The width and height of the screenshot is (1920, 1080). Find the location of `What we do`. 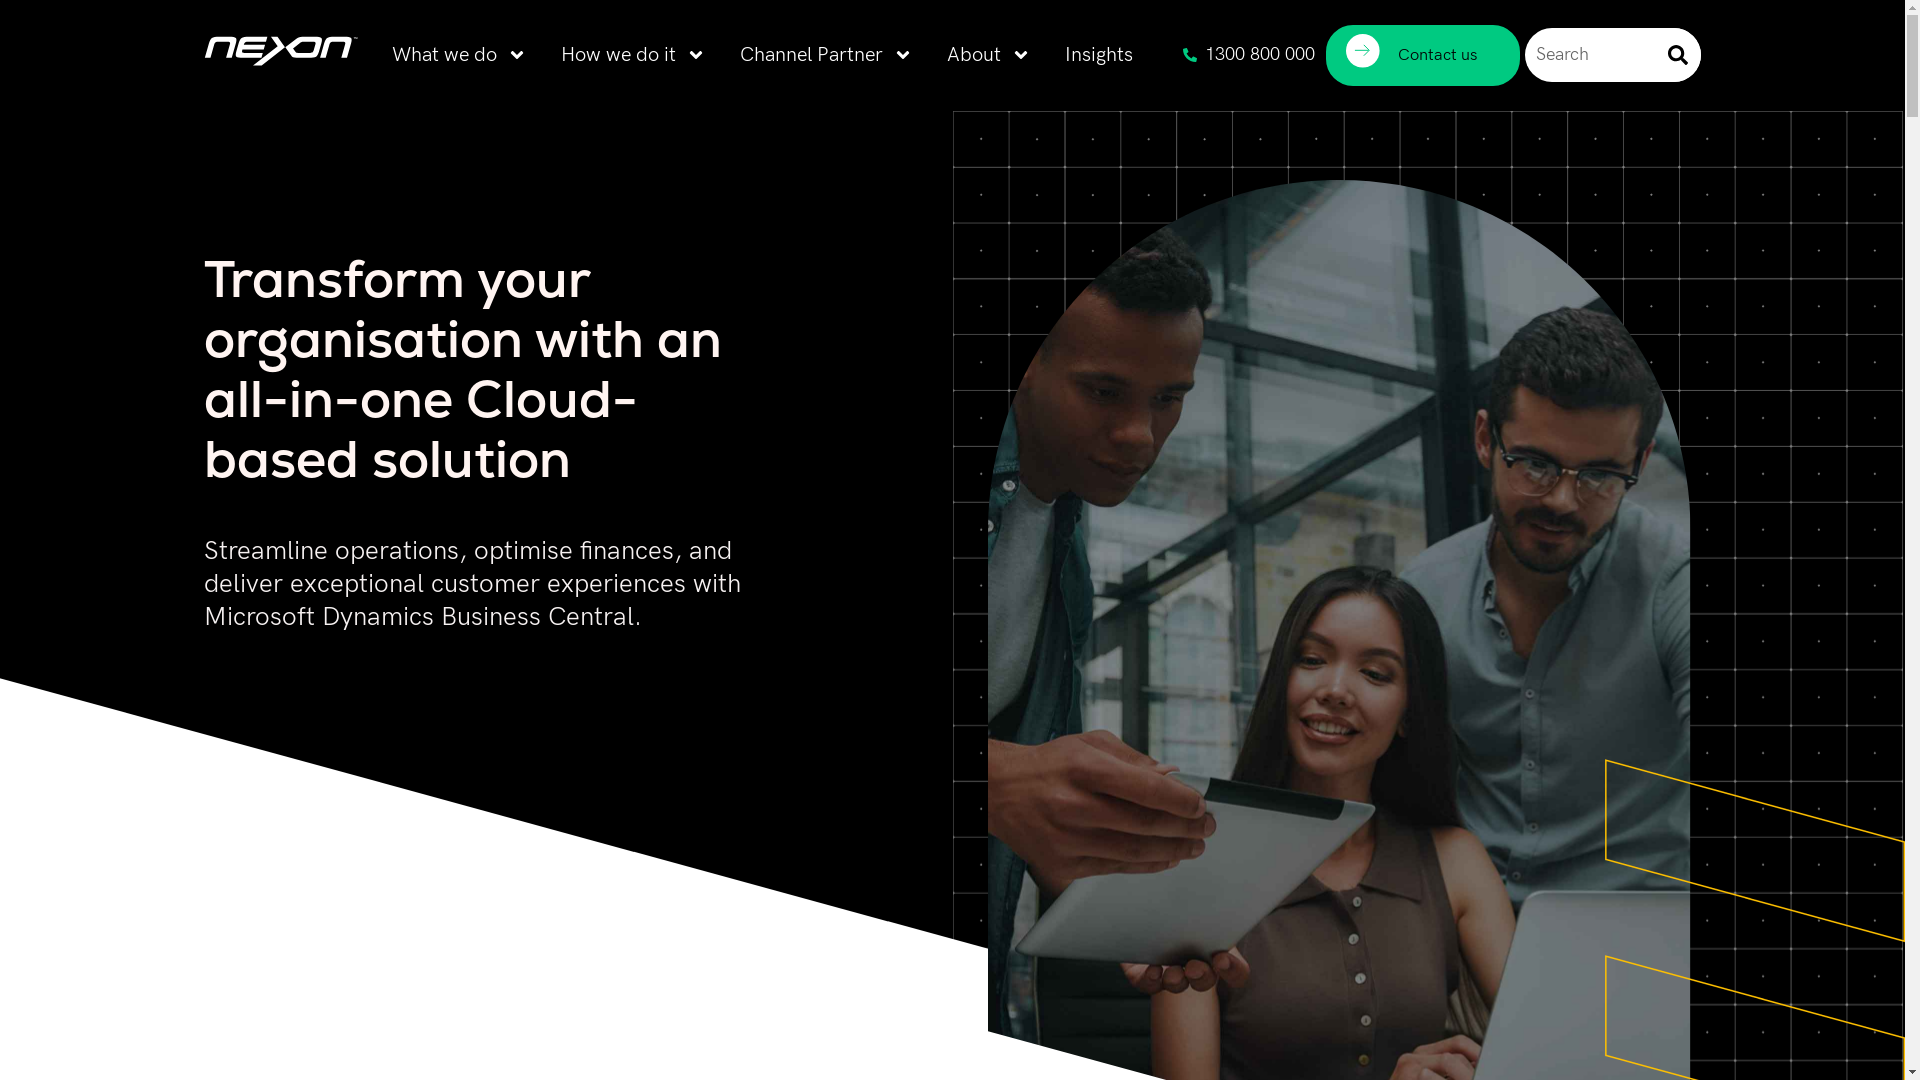

What we do is located at coordinates (460, 54).